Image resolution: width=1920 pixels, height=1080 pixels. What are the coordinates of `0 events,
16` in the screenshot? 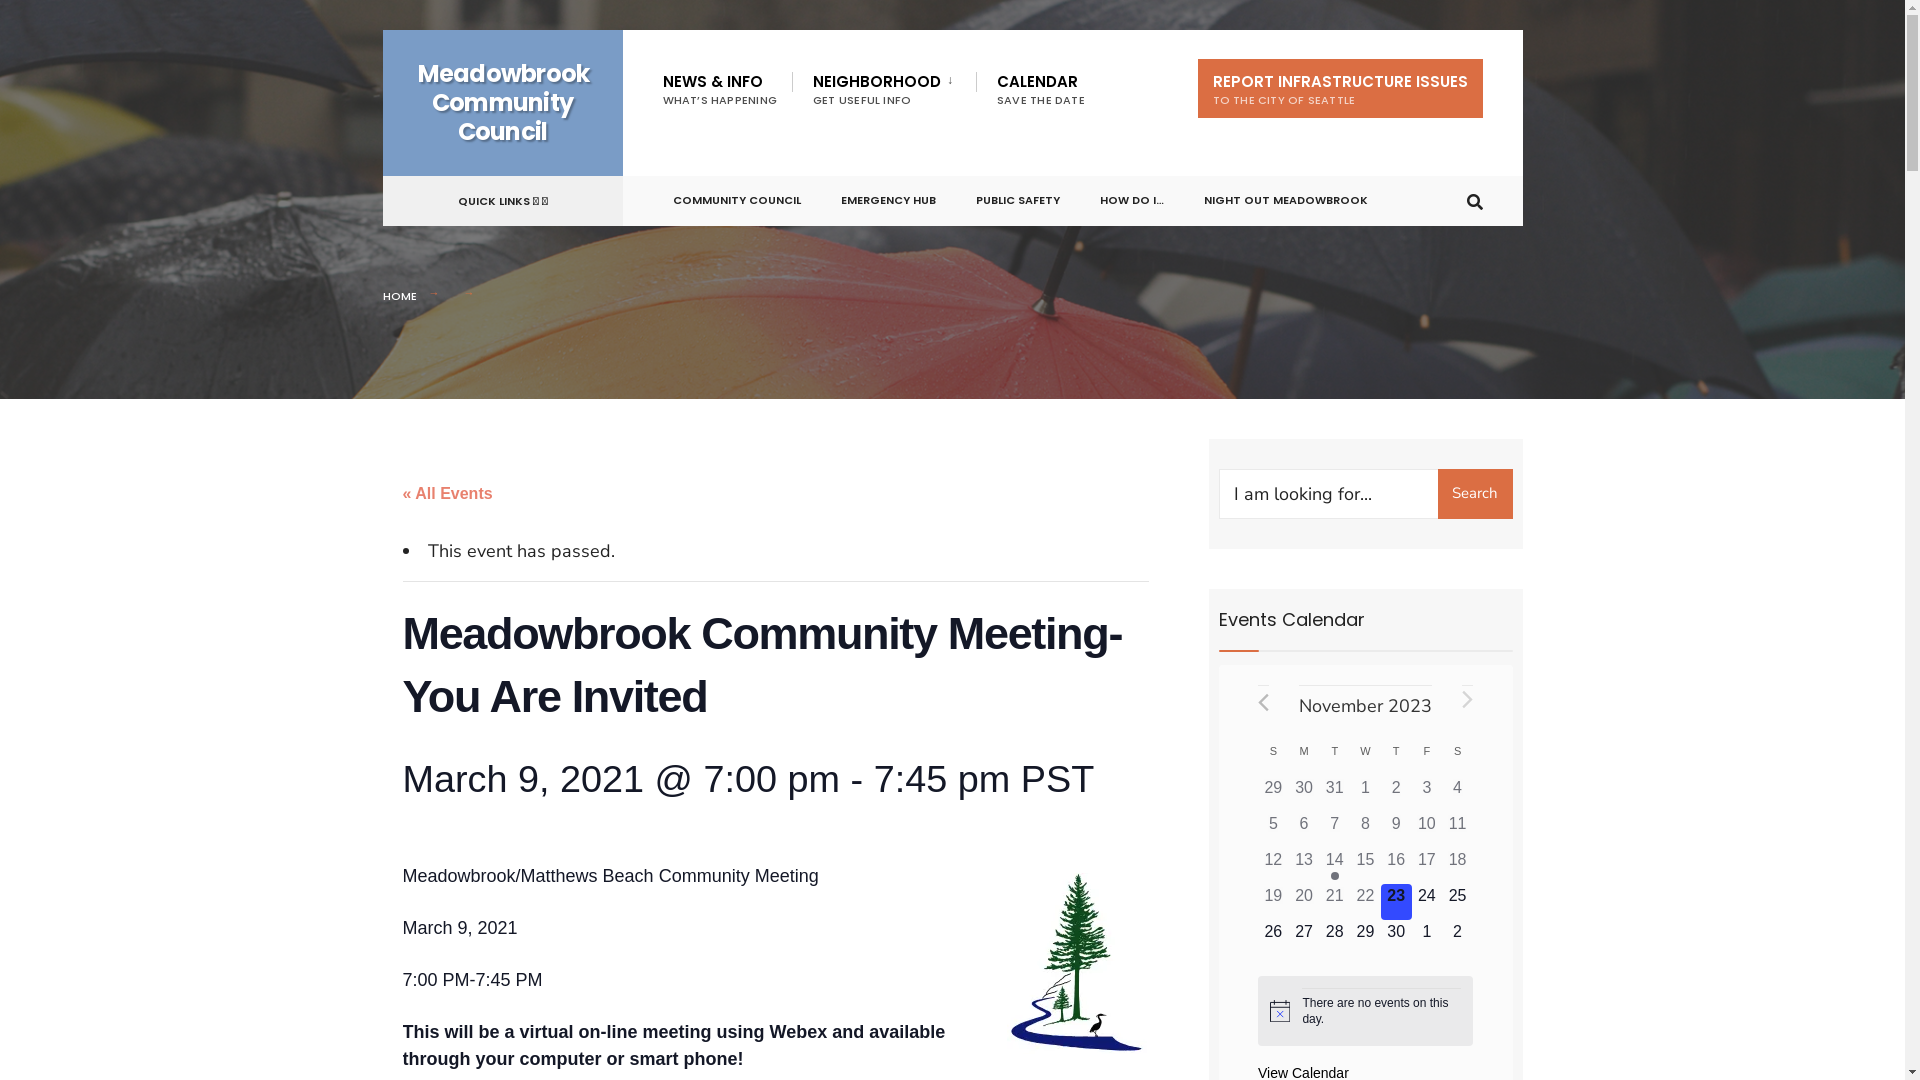 It's located at (1396, 866).